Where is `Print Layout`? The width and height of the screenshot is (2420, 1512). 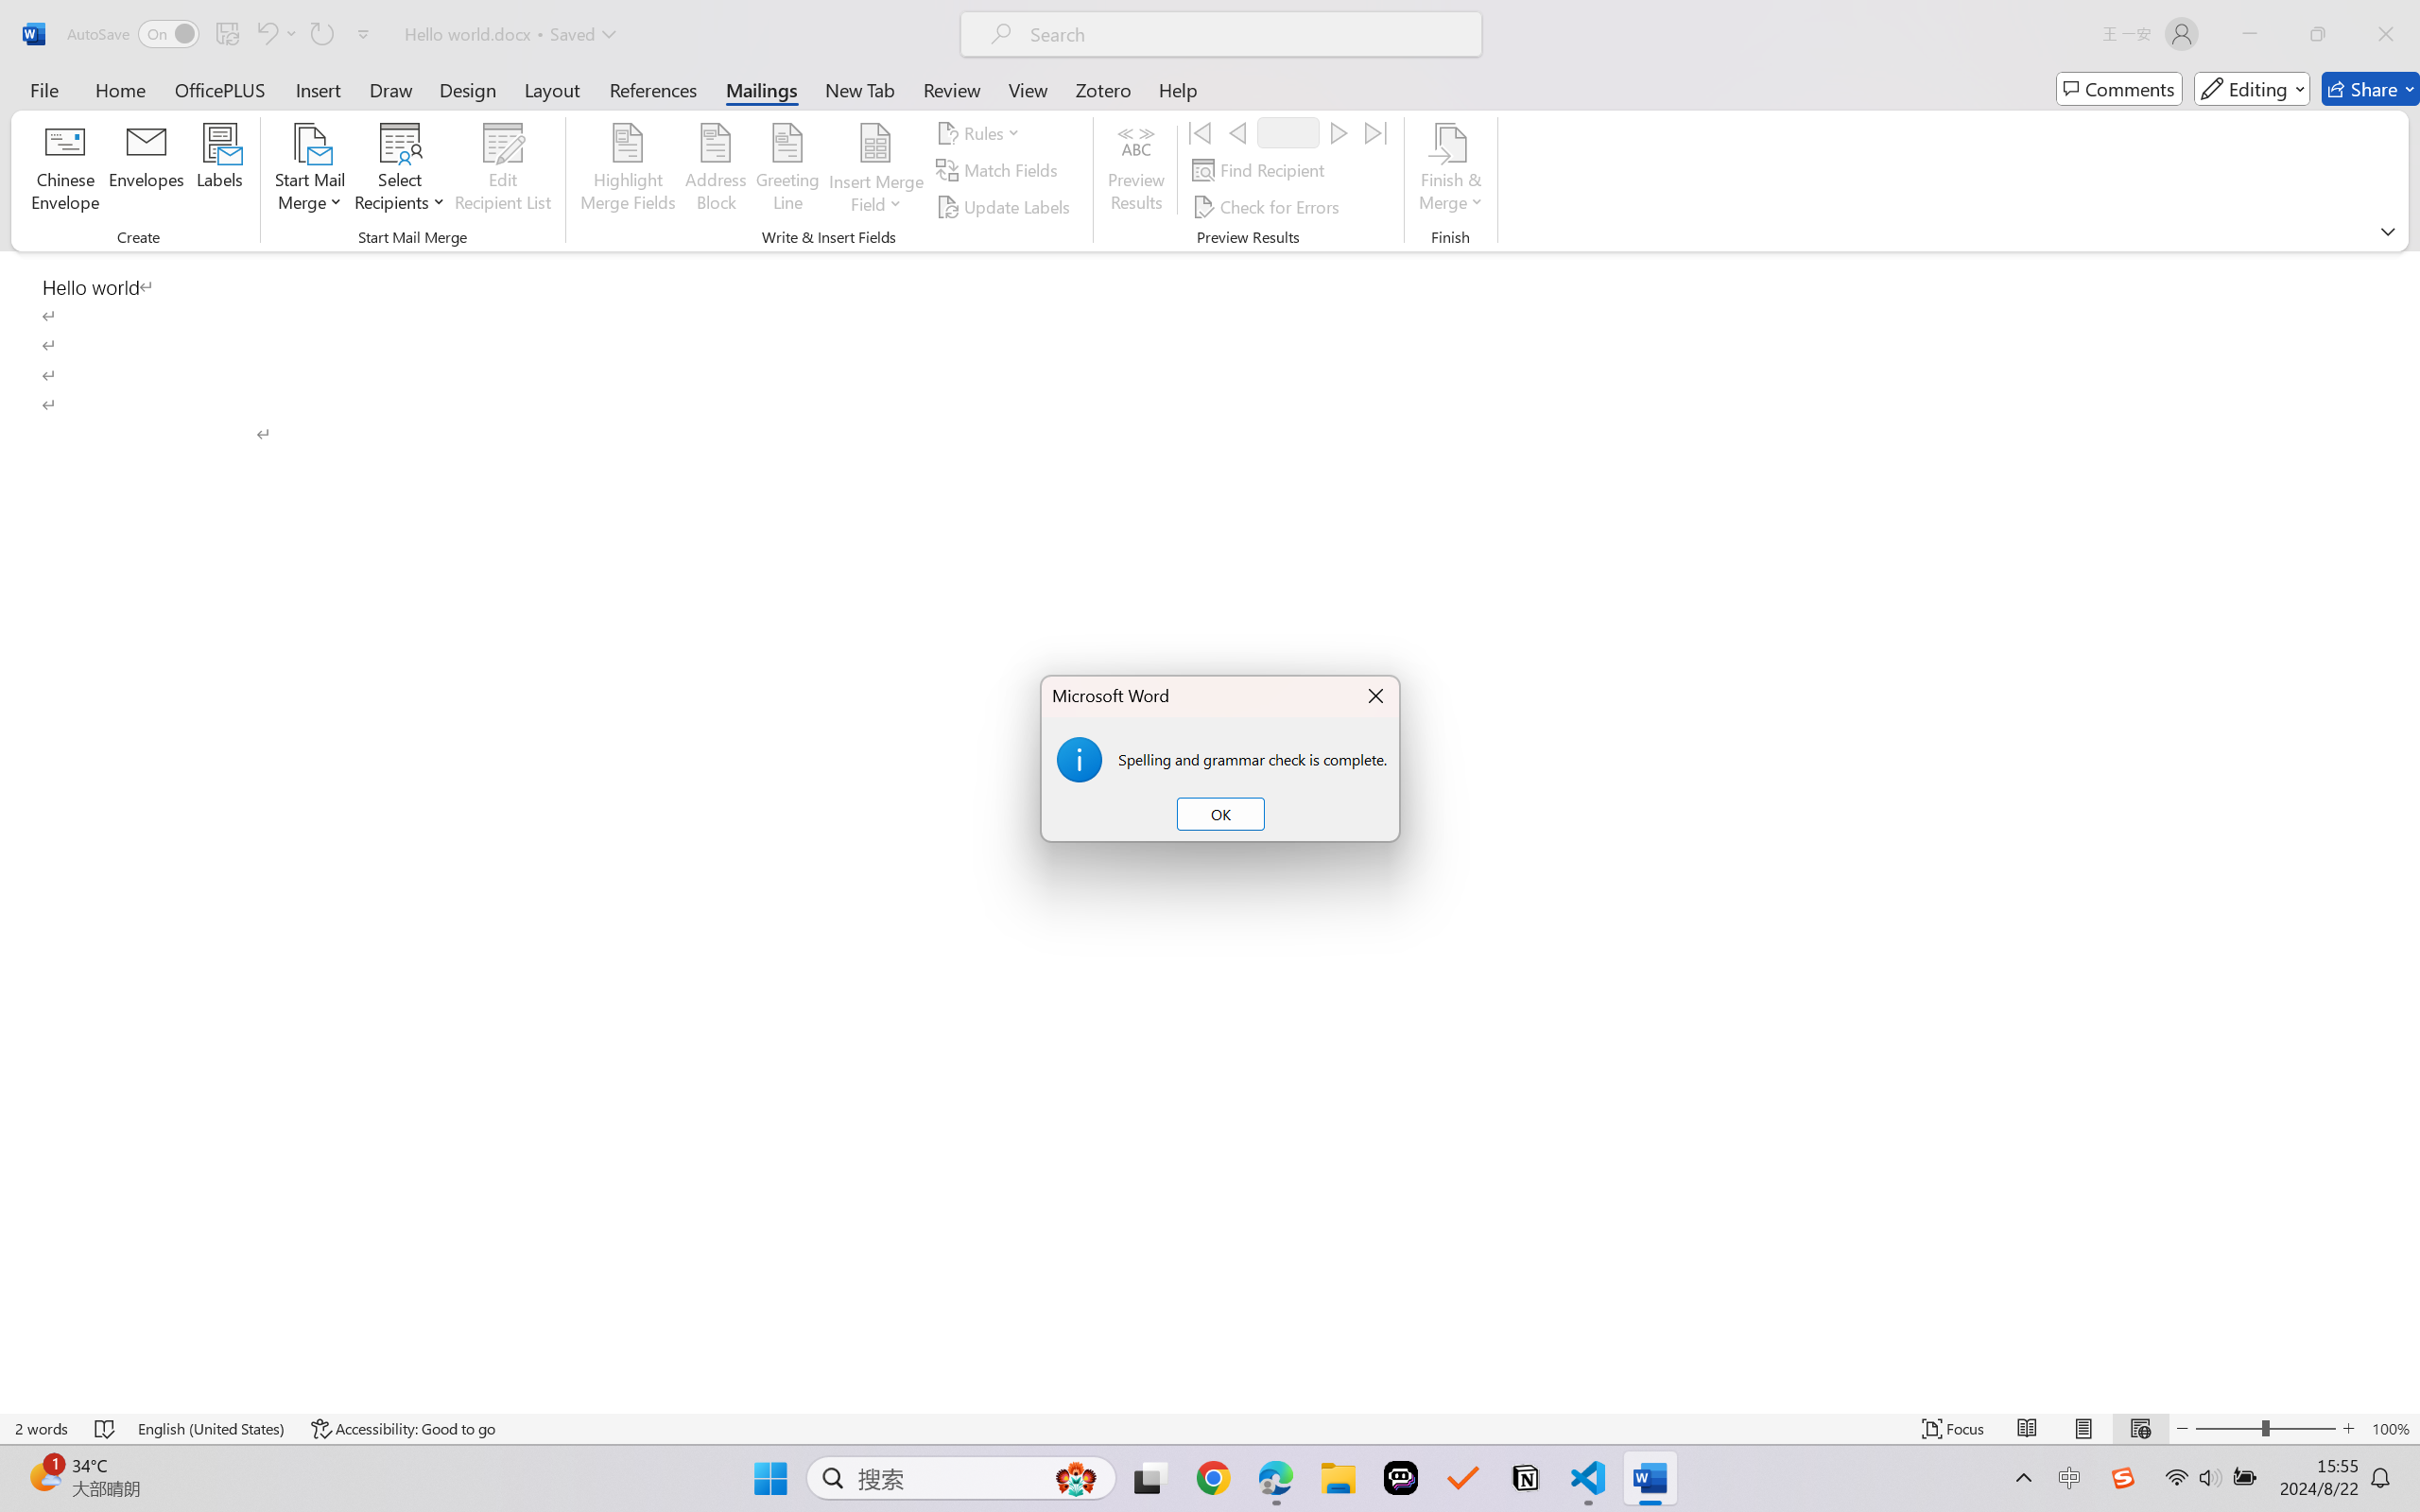
Print Layout is located at coordinates (2084, 1429).